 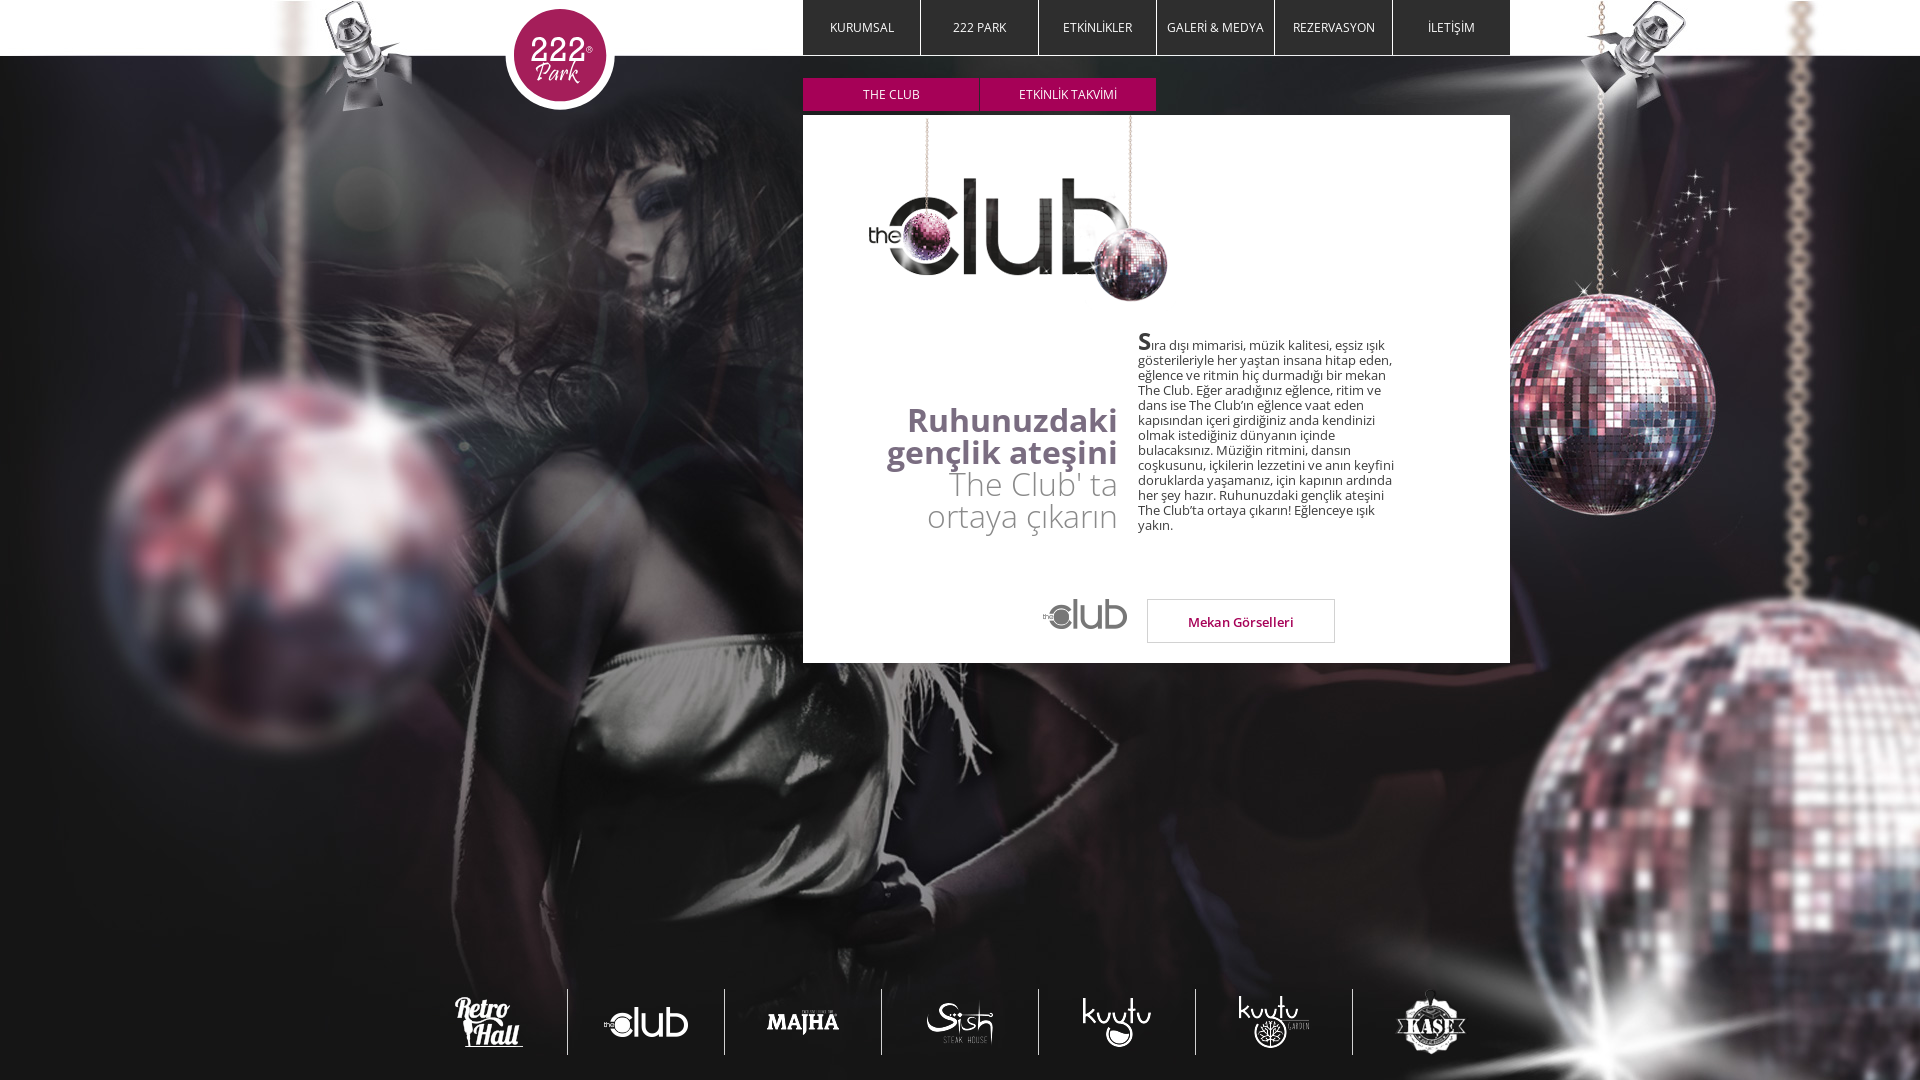 What do you see at coordinates (980, 28) in the screenshot?
I see `222 PARK` at bounding box center [980, 28].